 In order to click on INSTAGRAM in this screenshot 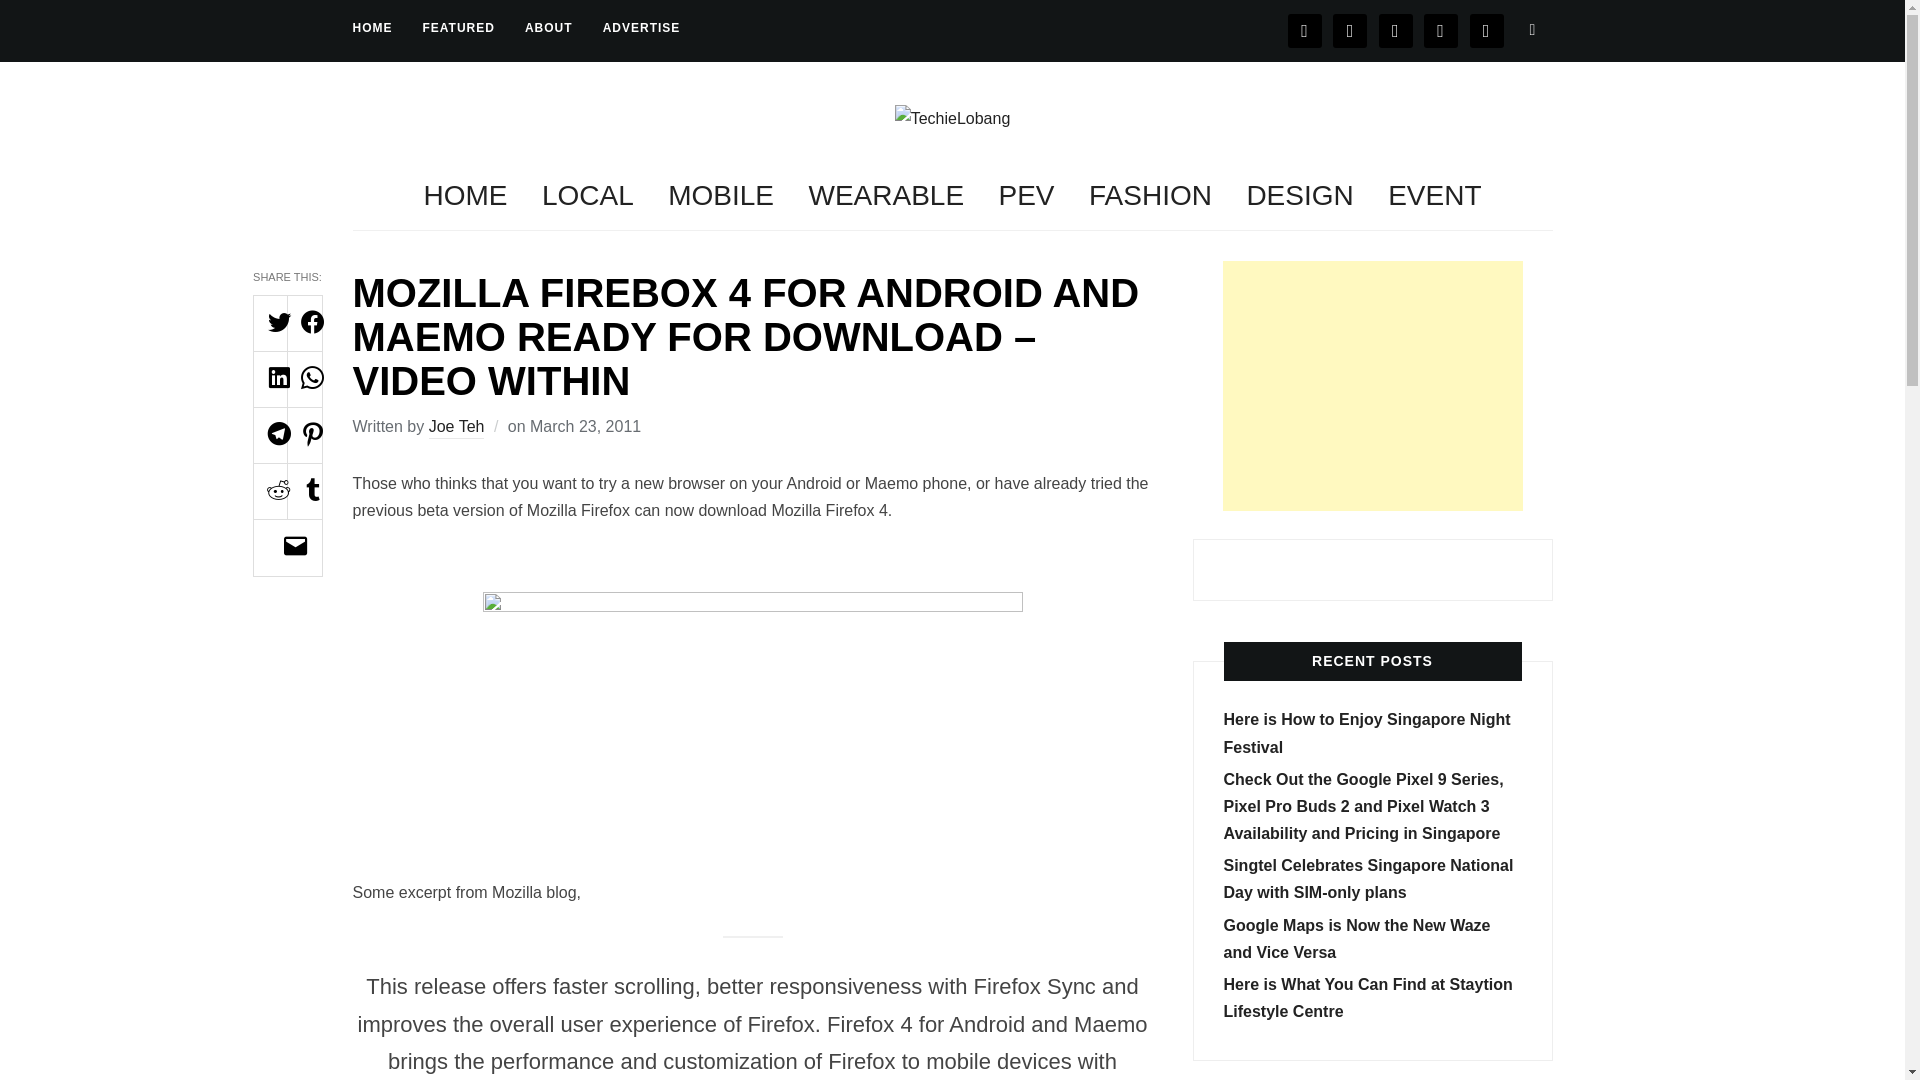, I will do `click(1396, 29)`.